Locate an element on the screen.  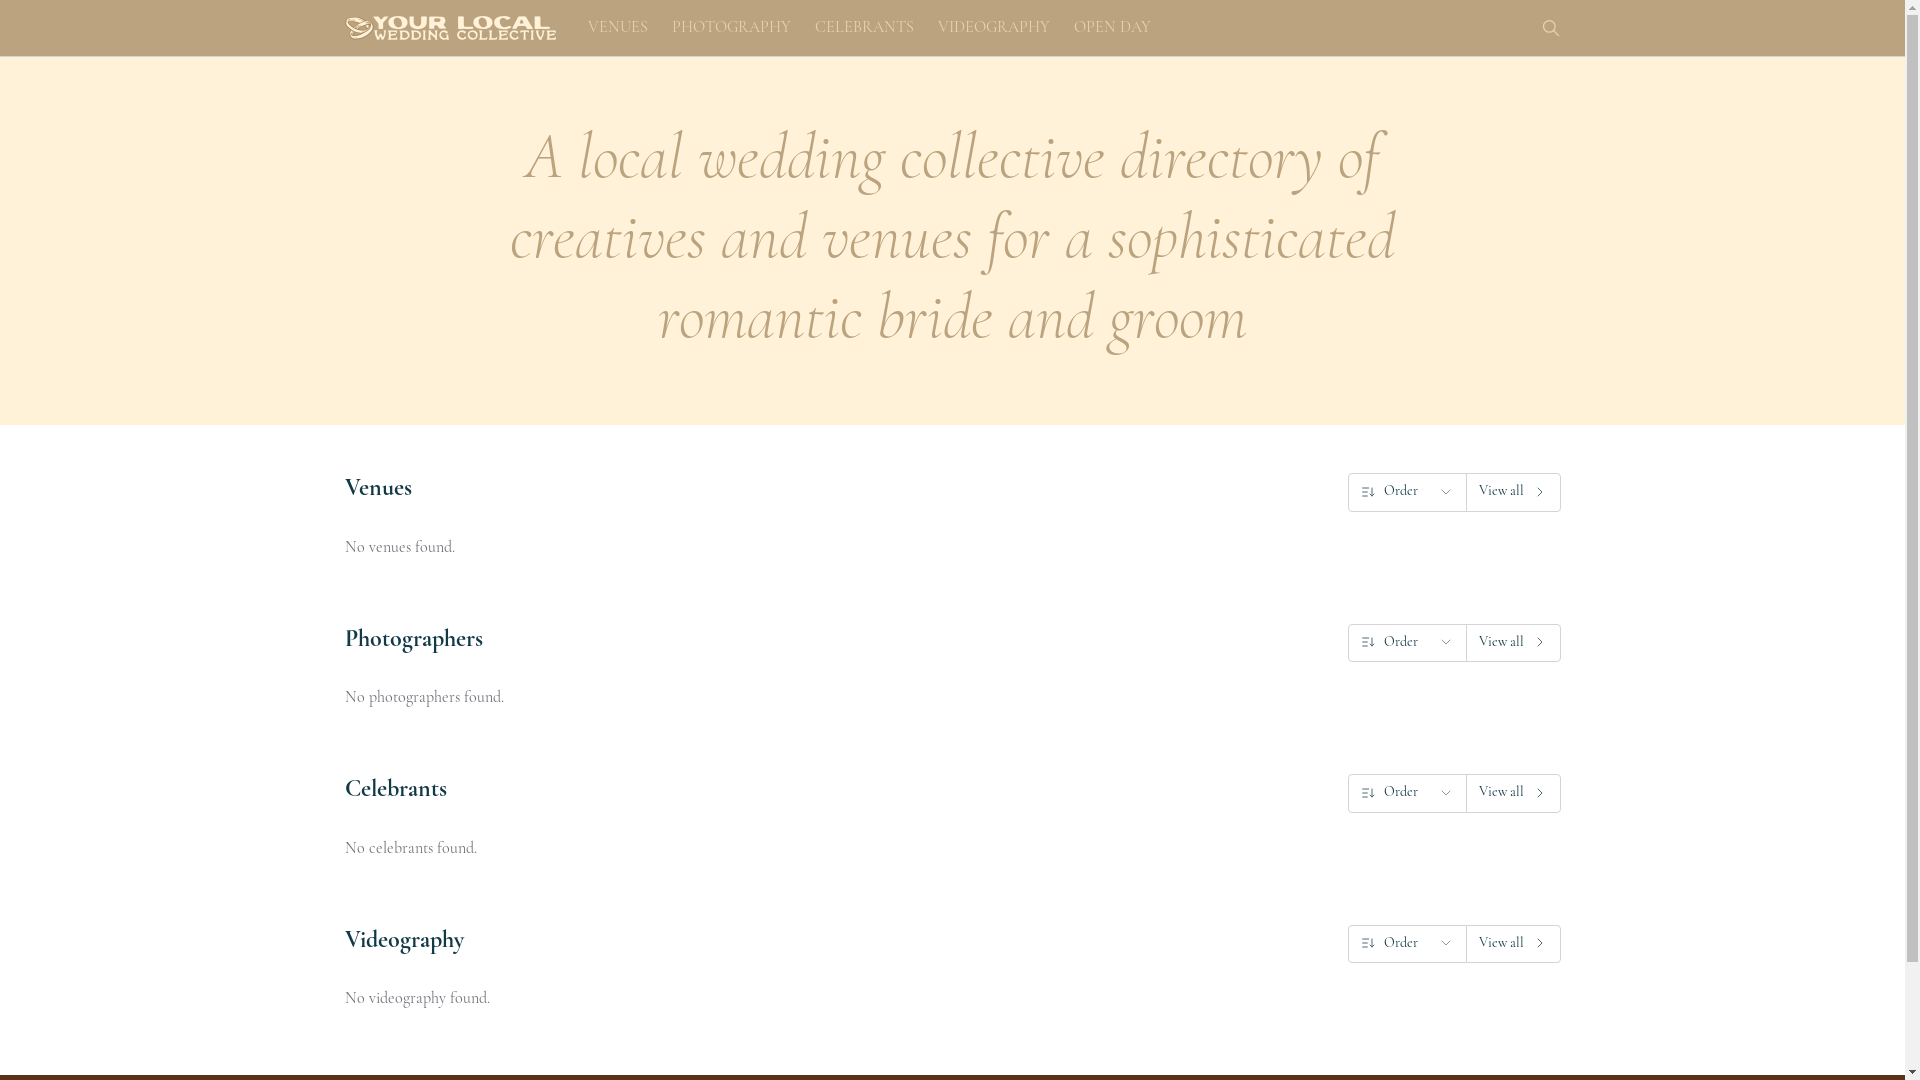
Search is located at coordinates (1550, 28).